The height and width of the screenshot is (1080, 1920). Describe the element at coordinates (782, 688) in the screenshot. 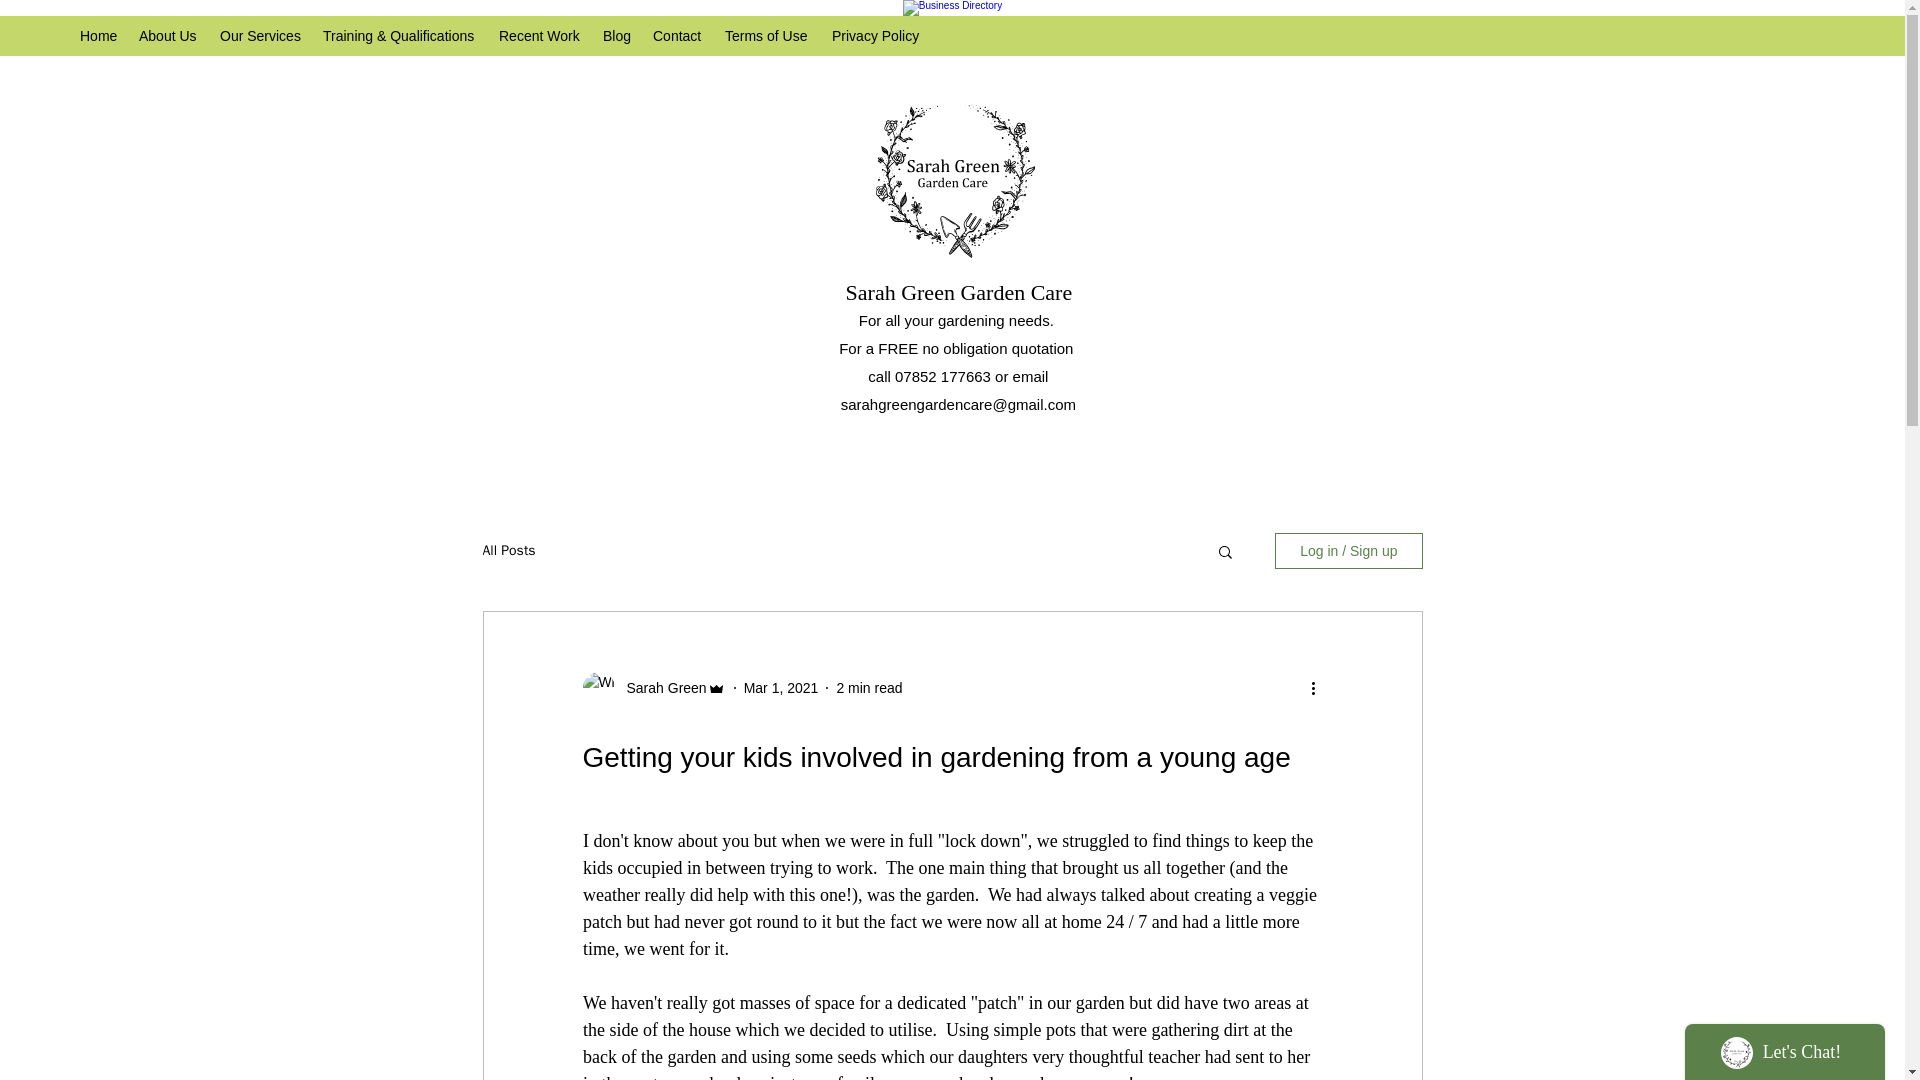

I see `Mar 1, 2021` at that location.